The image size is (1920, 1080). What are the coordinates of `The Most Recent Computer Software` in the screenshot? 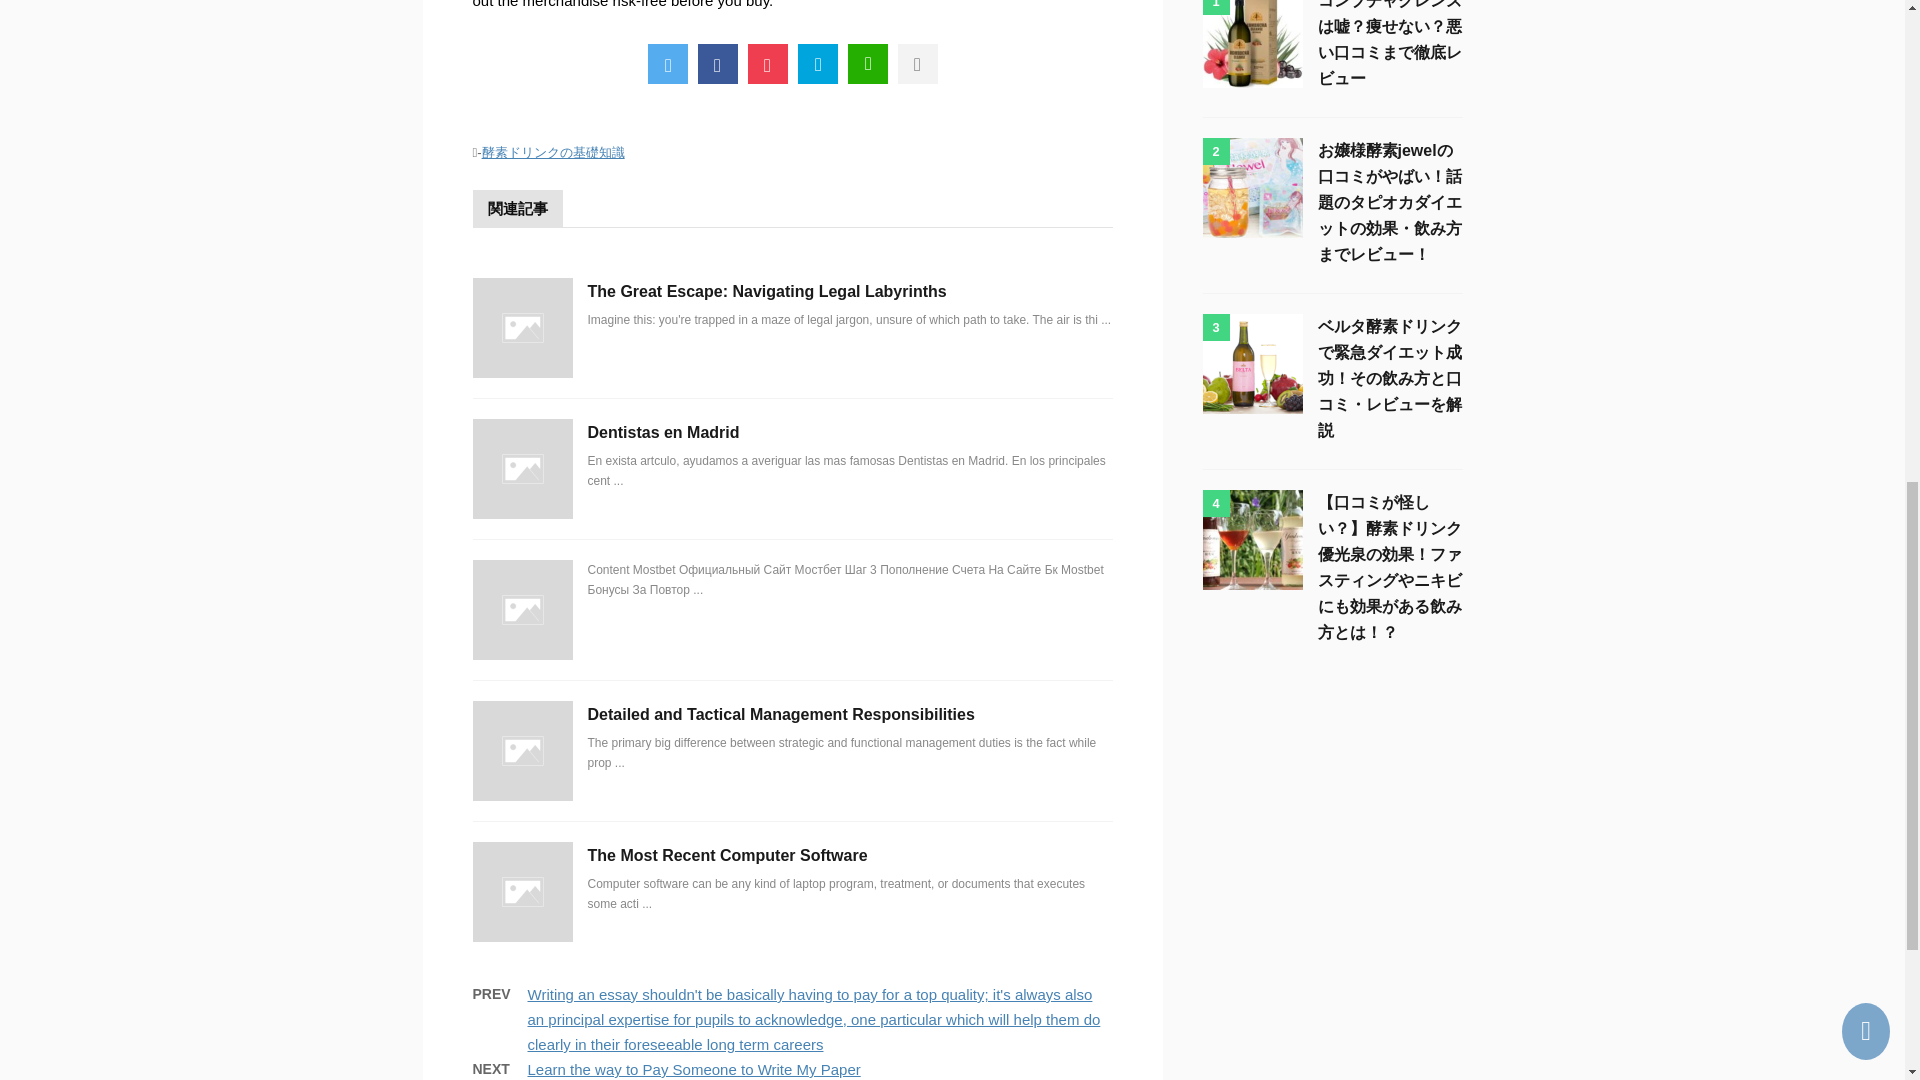 It's located at (727, 855).